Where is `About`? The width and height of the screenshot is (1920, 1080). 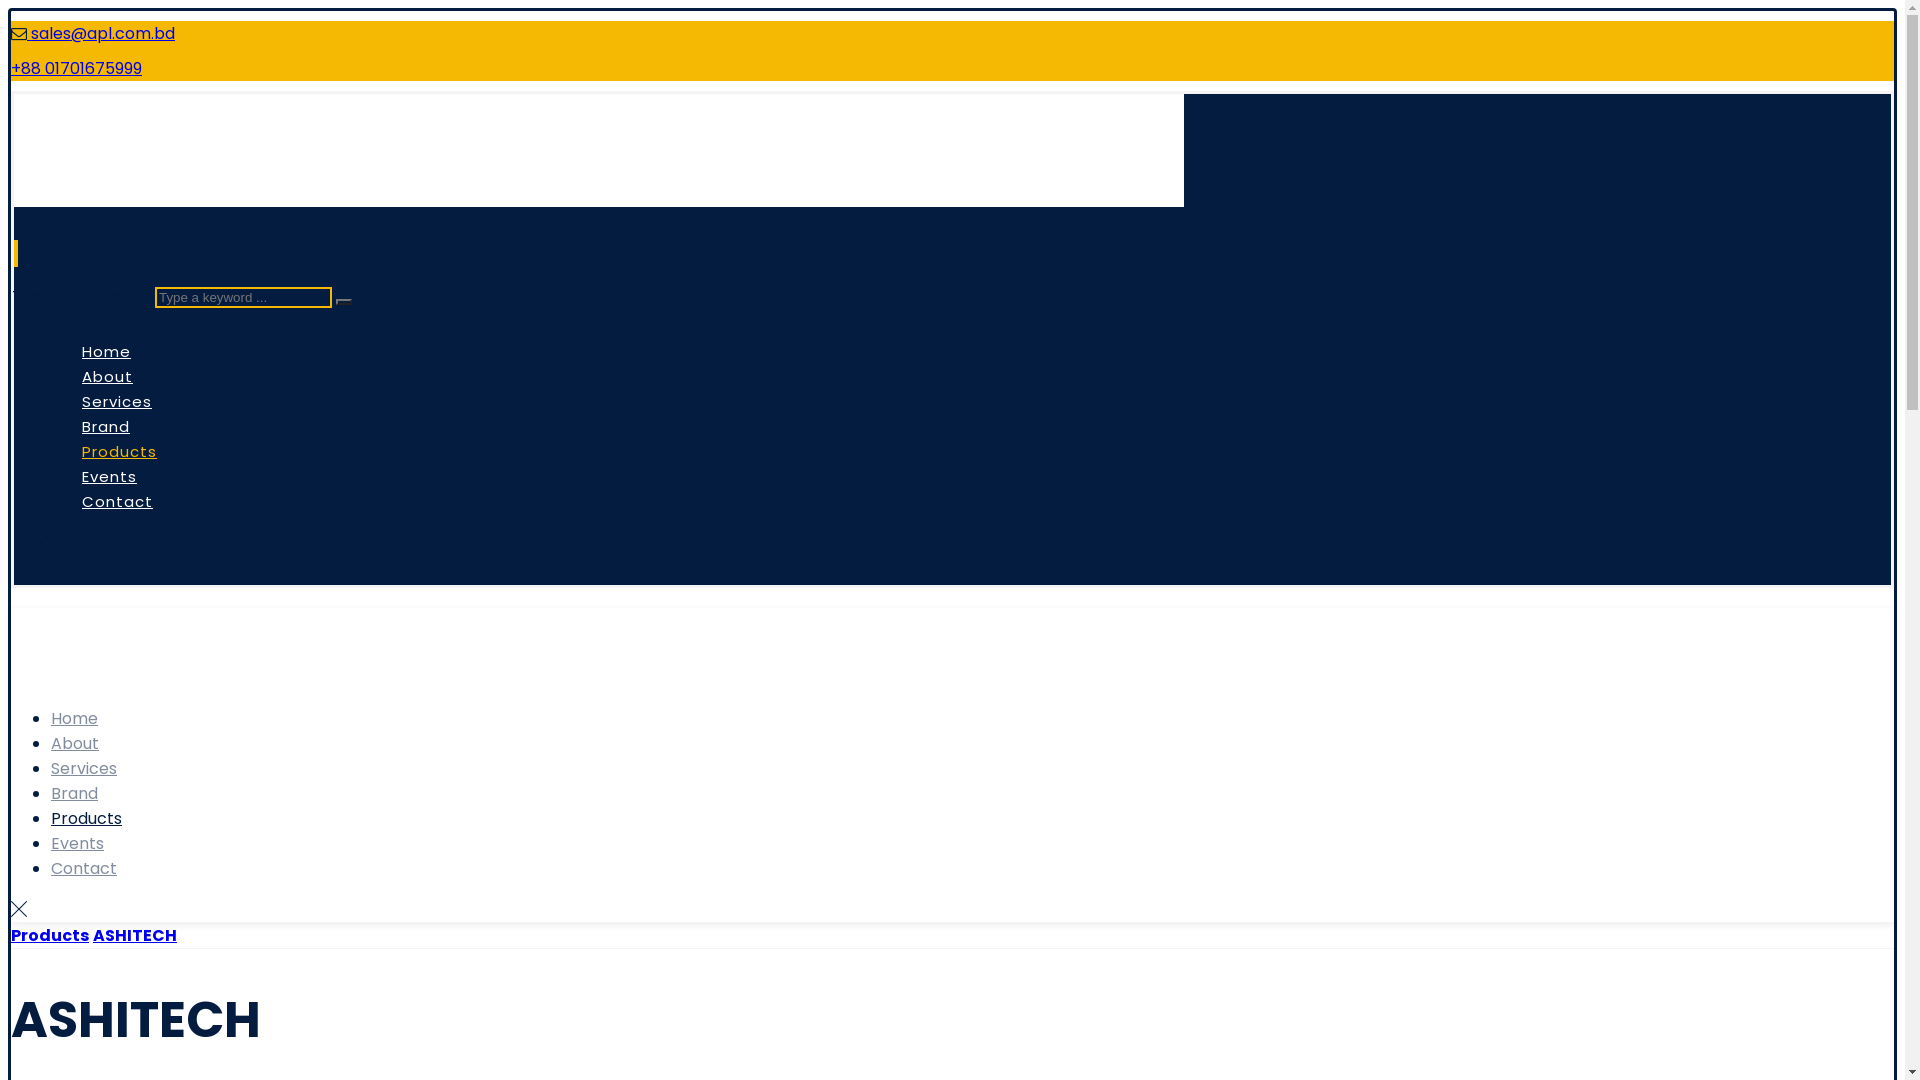
About is located at coordinates (108, 376).